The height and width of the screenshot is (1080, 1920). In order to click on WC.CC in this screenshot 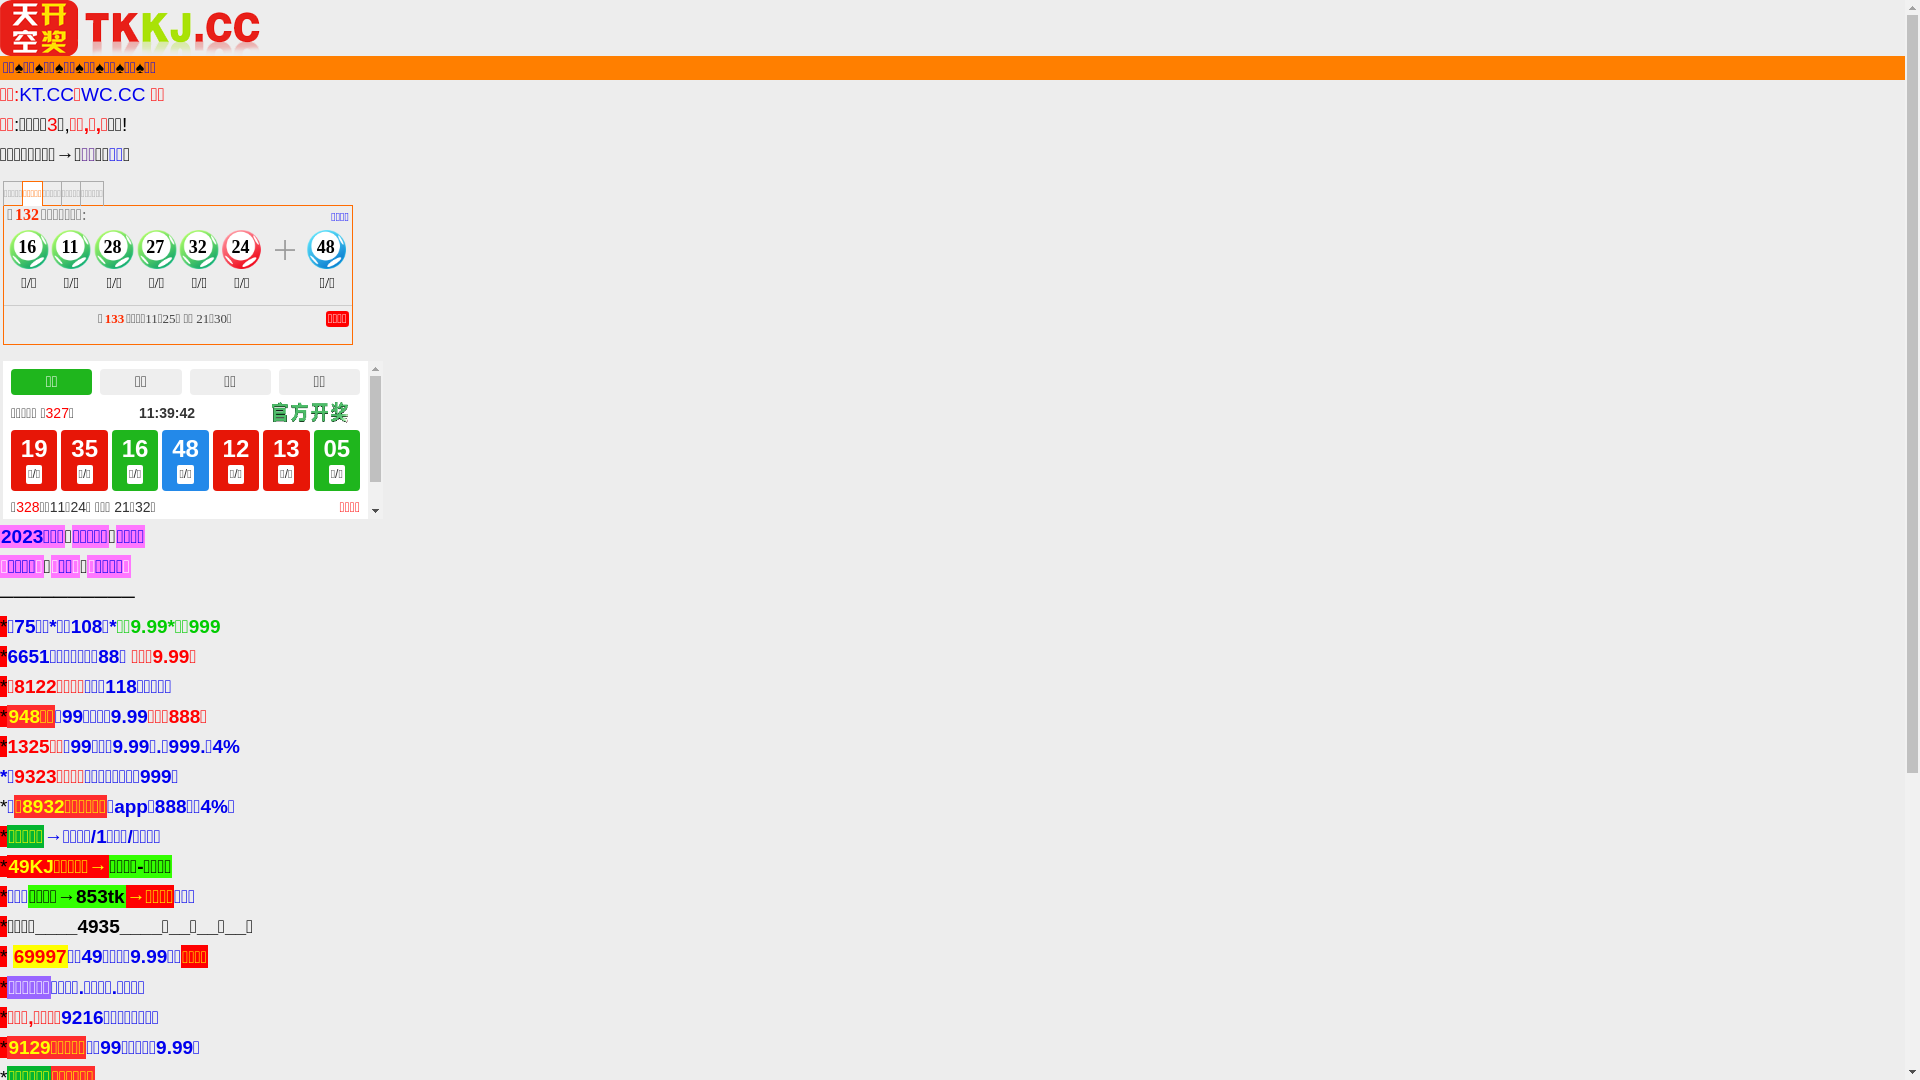, I will do `click(113, 94)`.